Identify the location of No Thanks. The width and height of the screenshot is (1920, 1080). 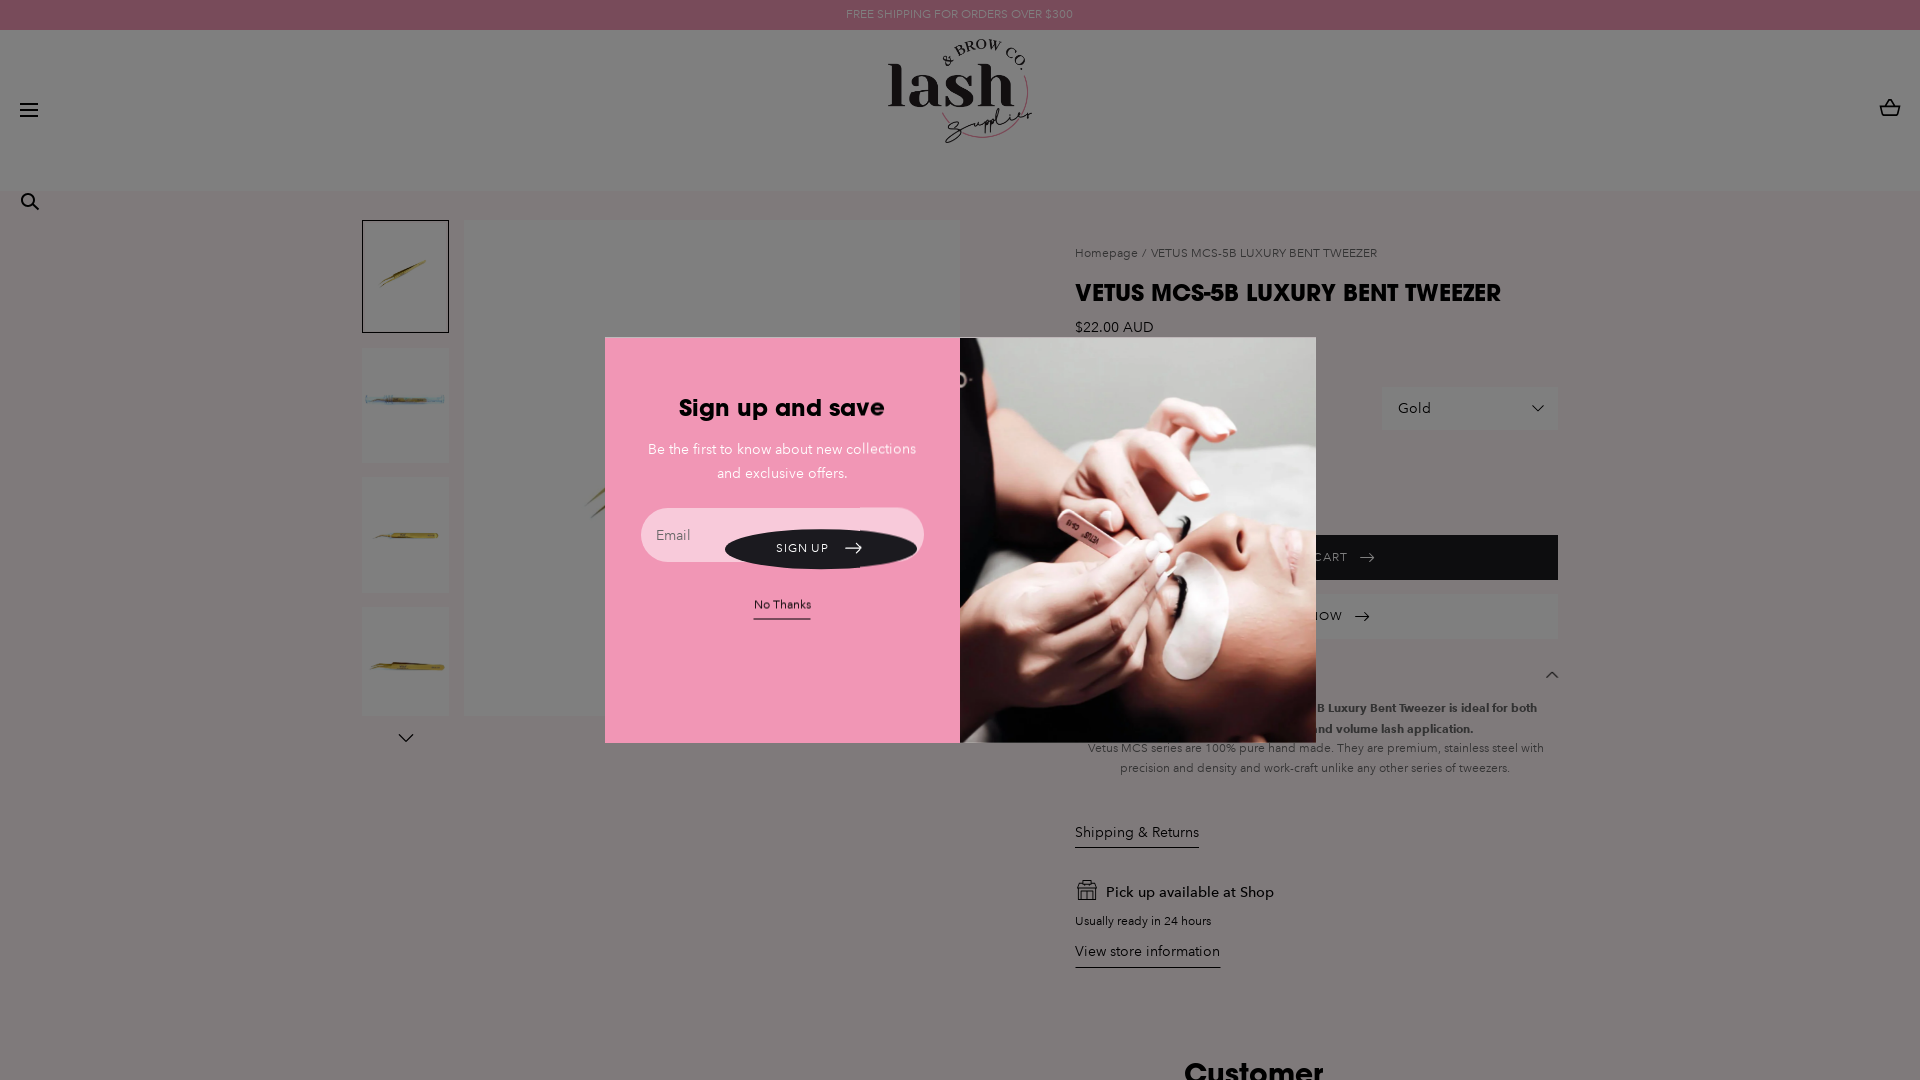
(782, 608).